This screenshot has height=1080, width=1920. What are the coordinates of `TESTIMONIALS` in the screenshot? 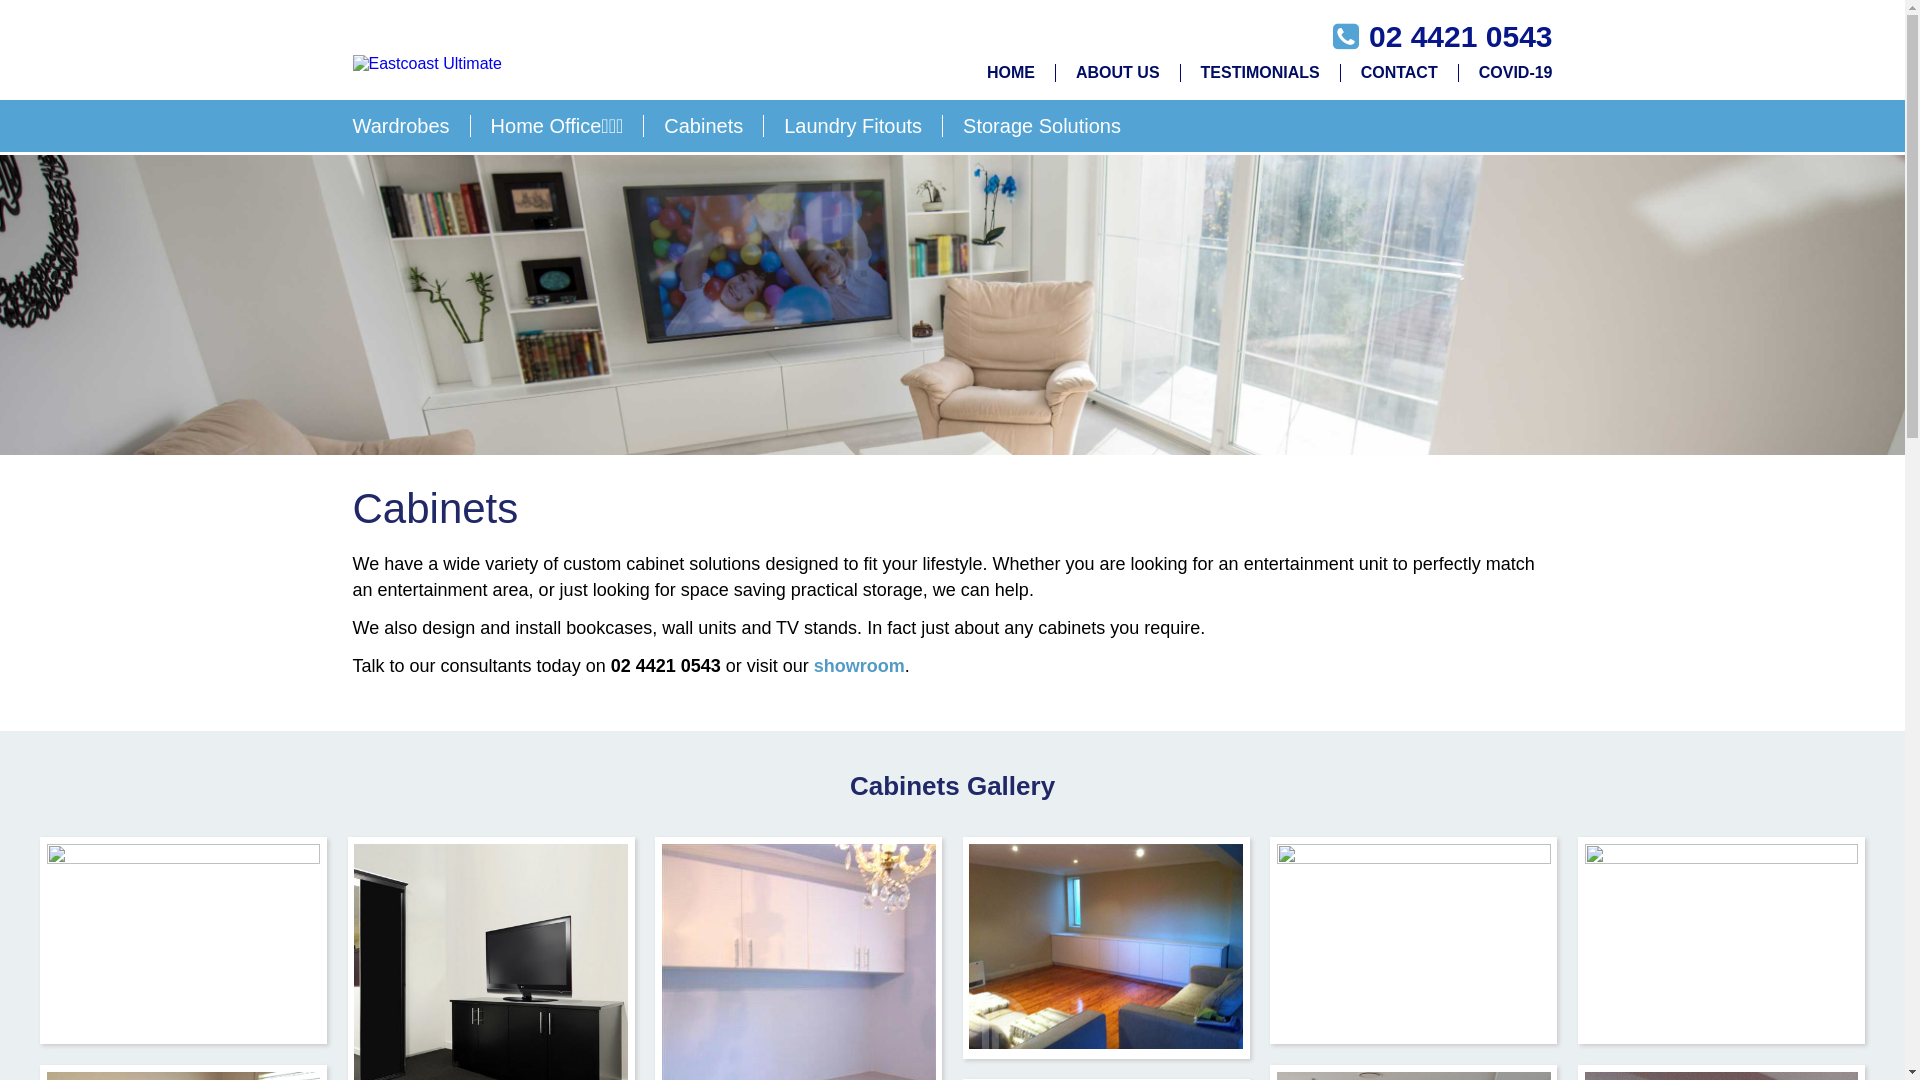 It's located at (1261, 73).